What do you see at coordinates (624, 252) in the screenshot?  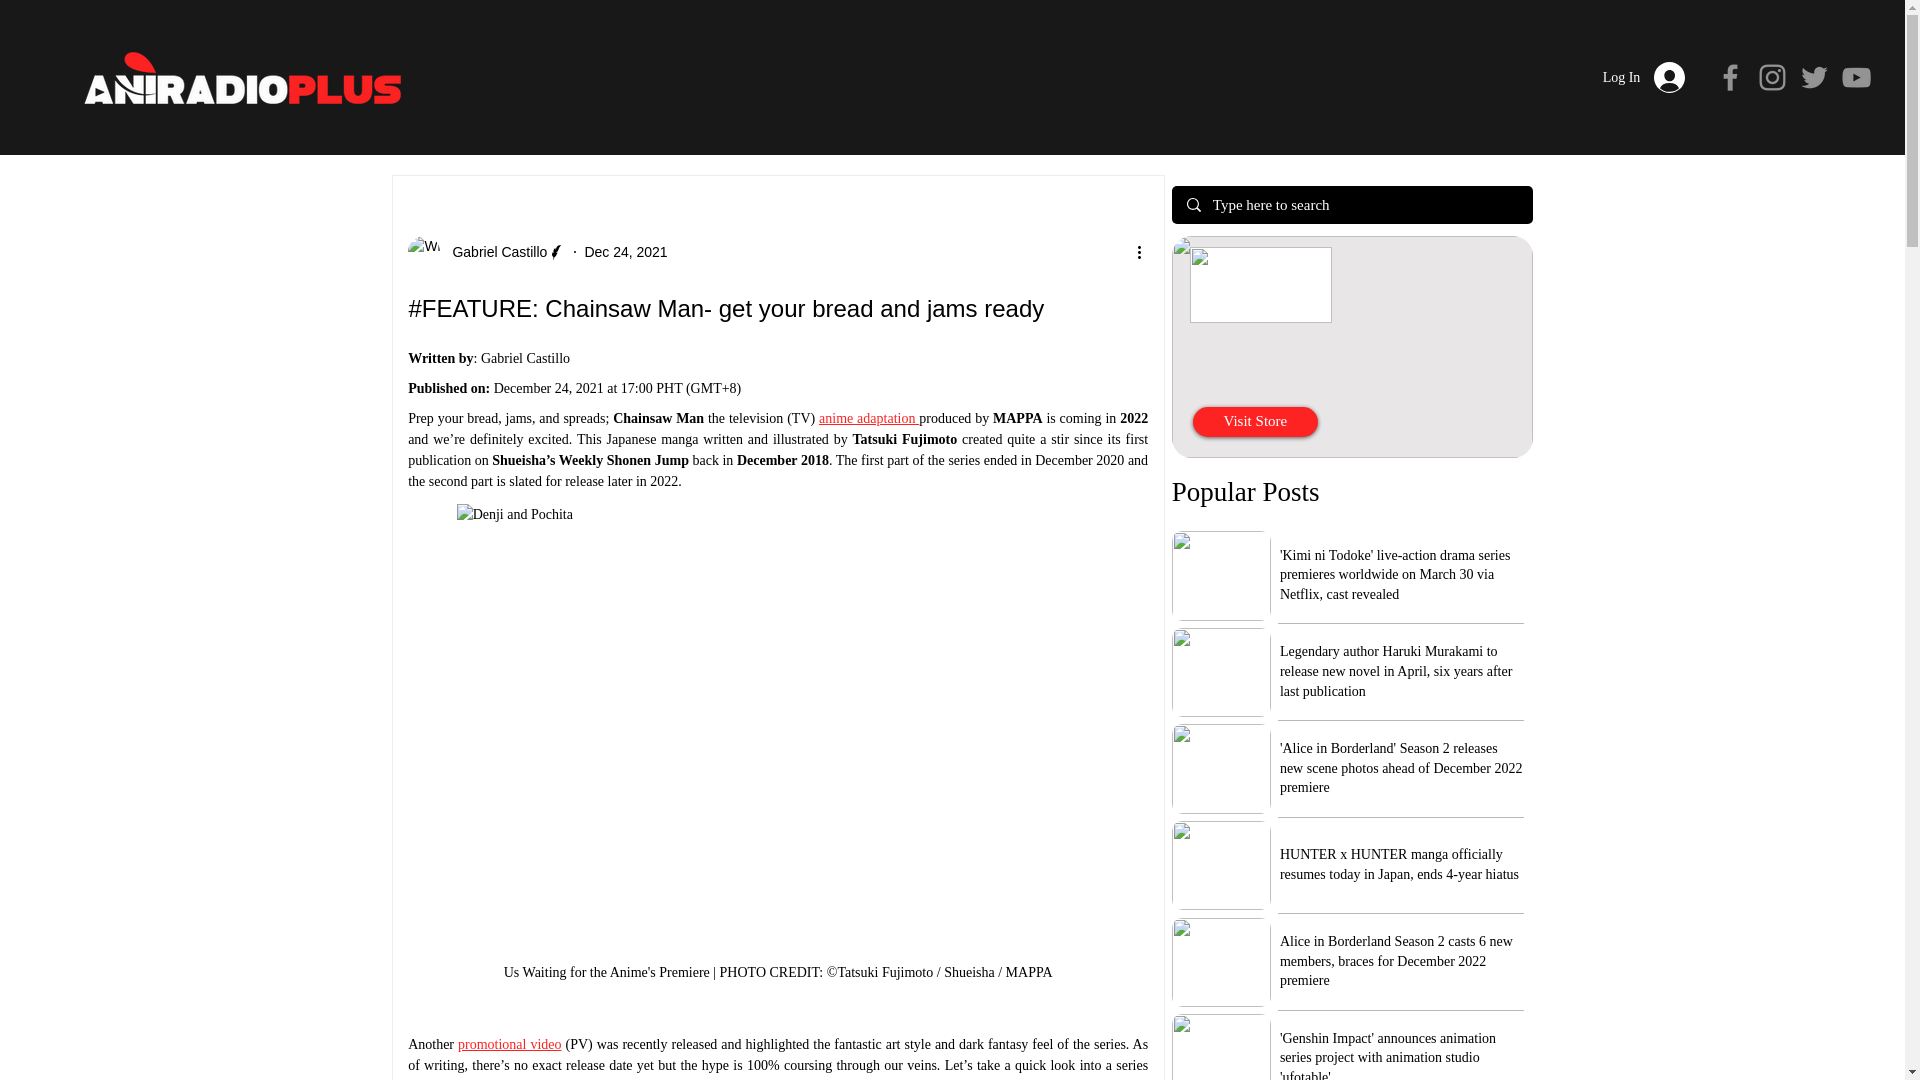 I see `Dec 24, 2021` at bounding box center [624, 252].